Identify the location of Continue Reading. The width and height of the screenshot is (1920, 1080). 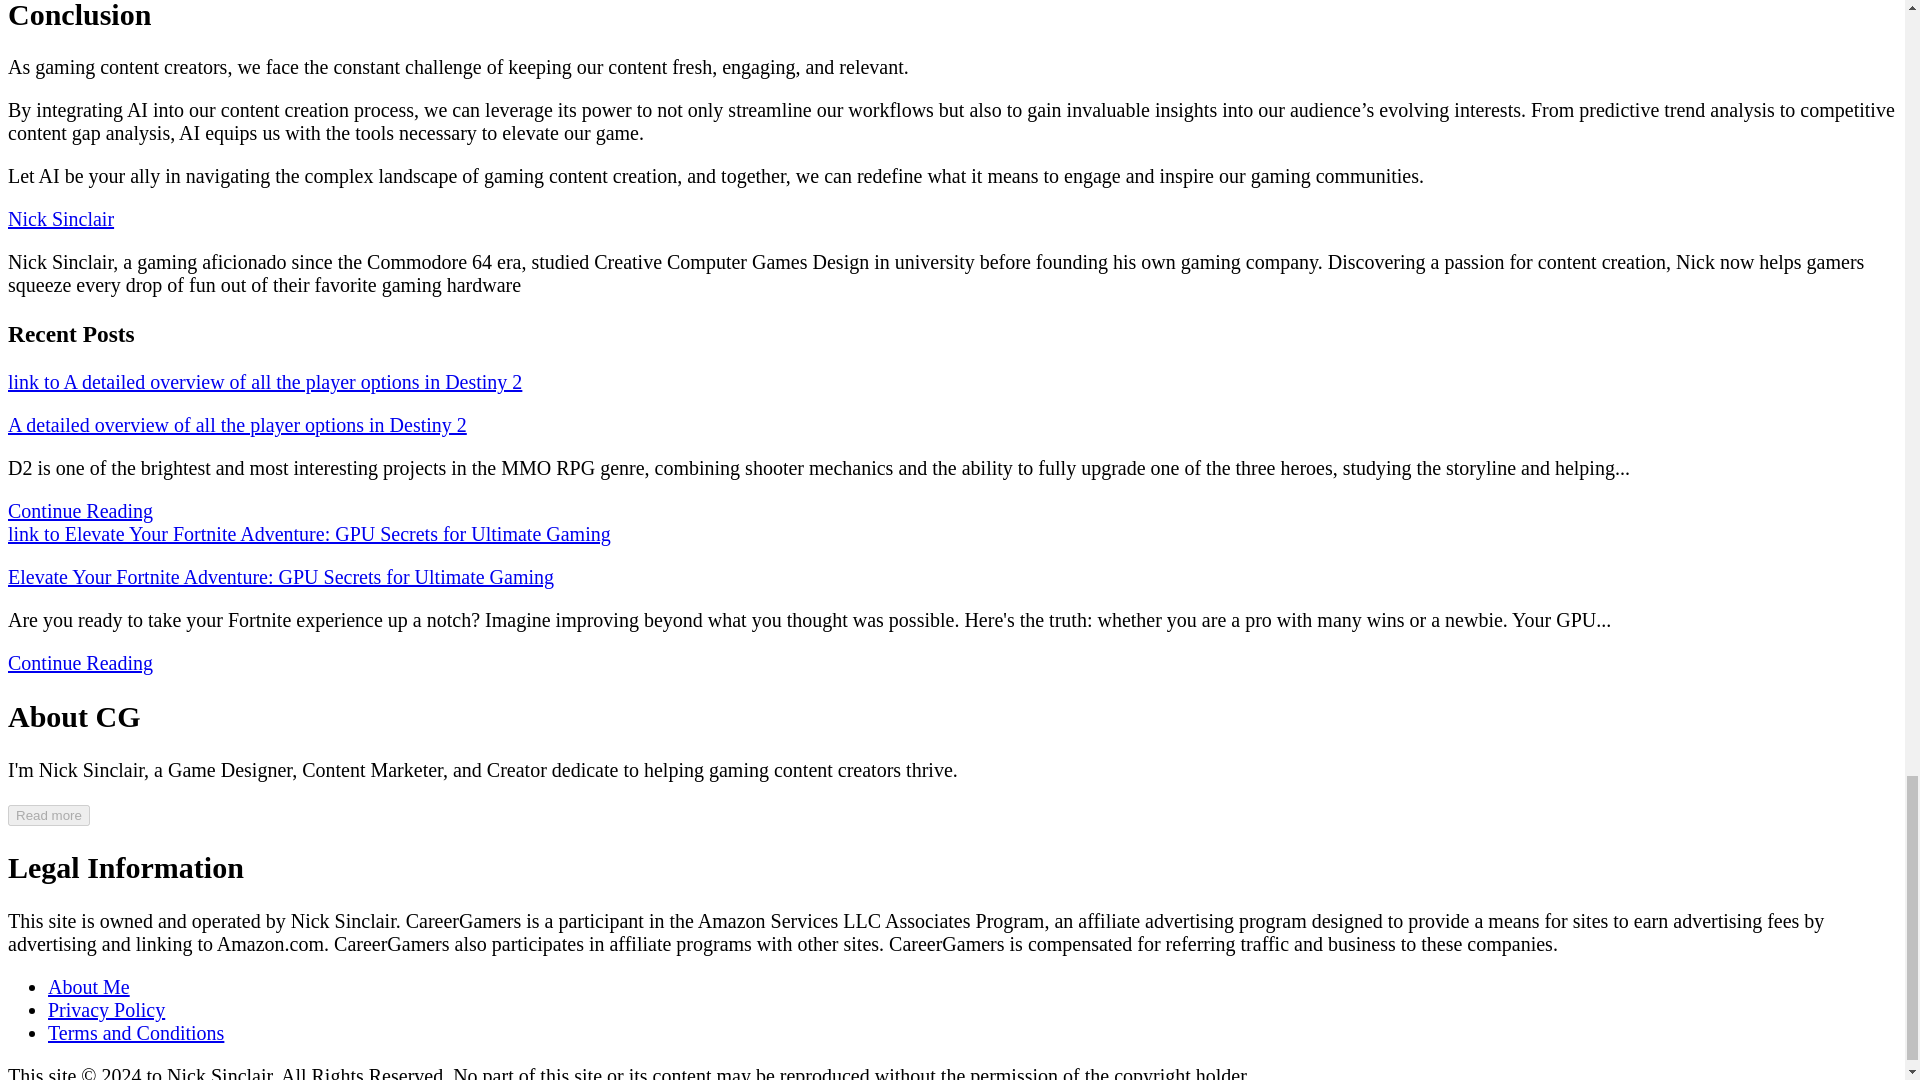
(80, 510).